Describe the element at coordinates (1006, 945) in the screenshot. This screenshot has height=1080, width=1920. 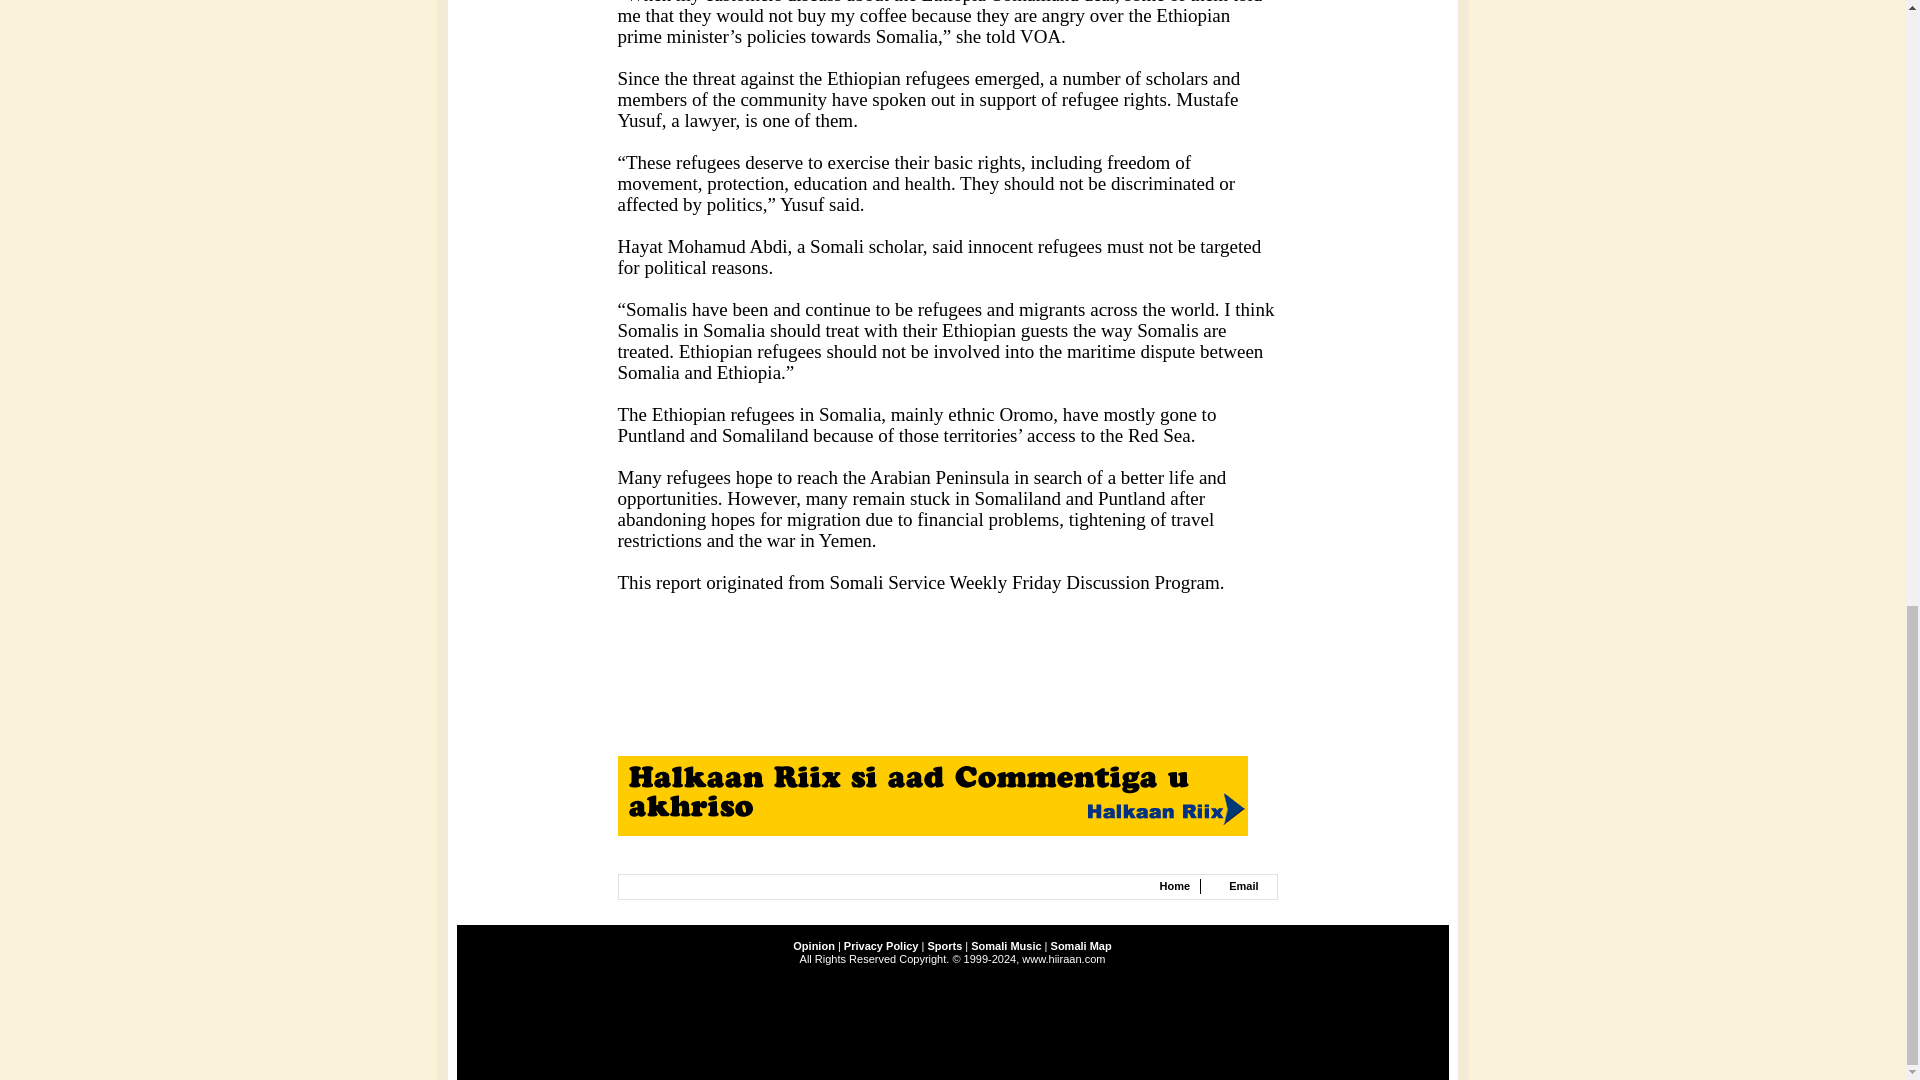
I see `Somali Music` at that location.